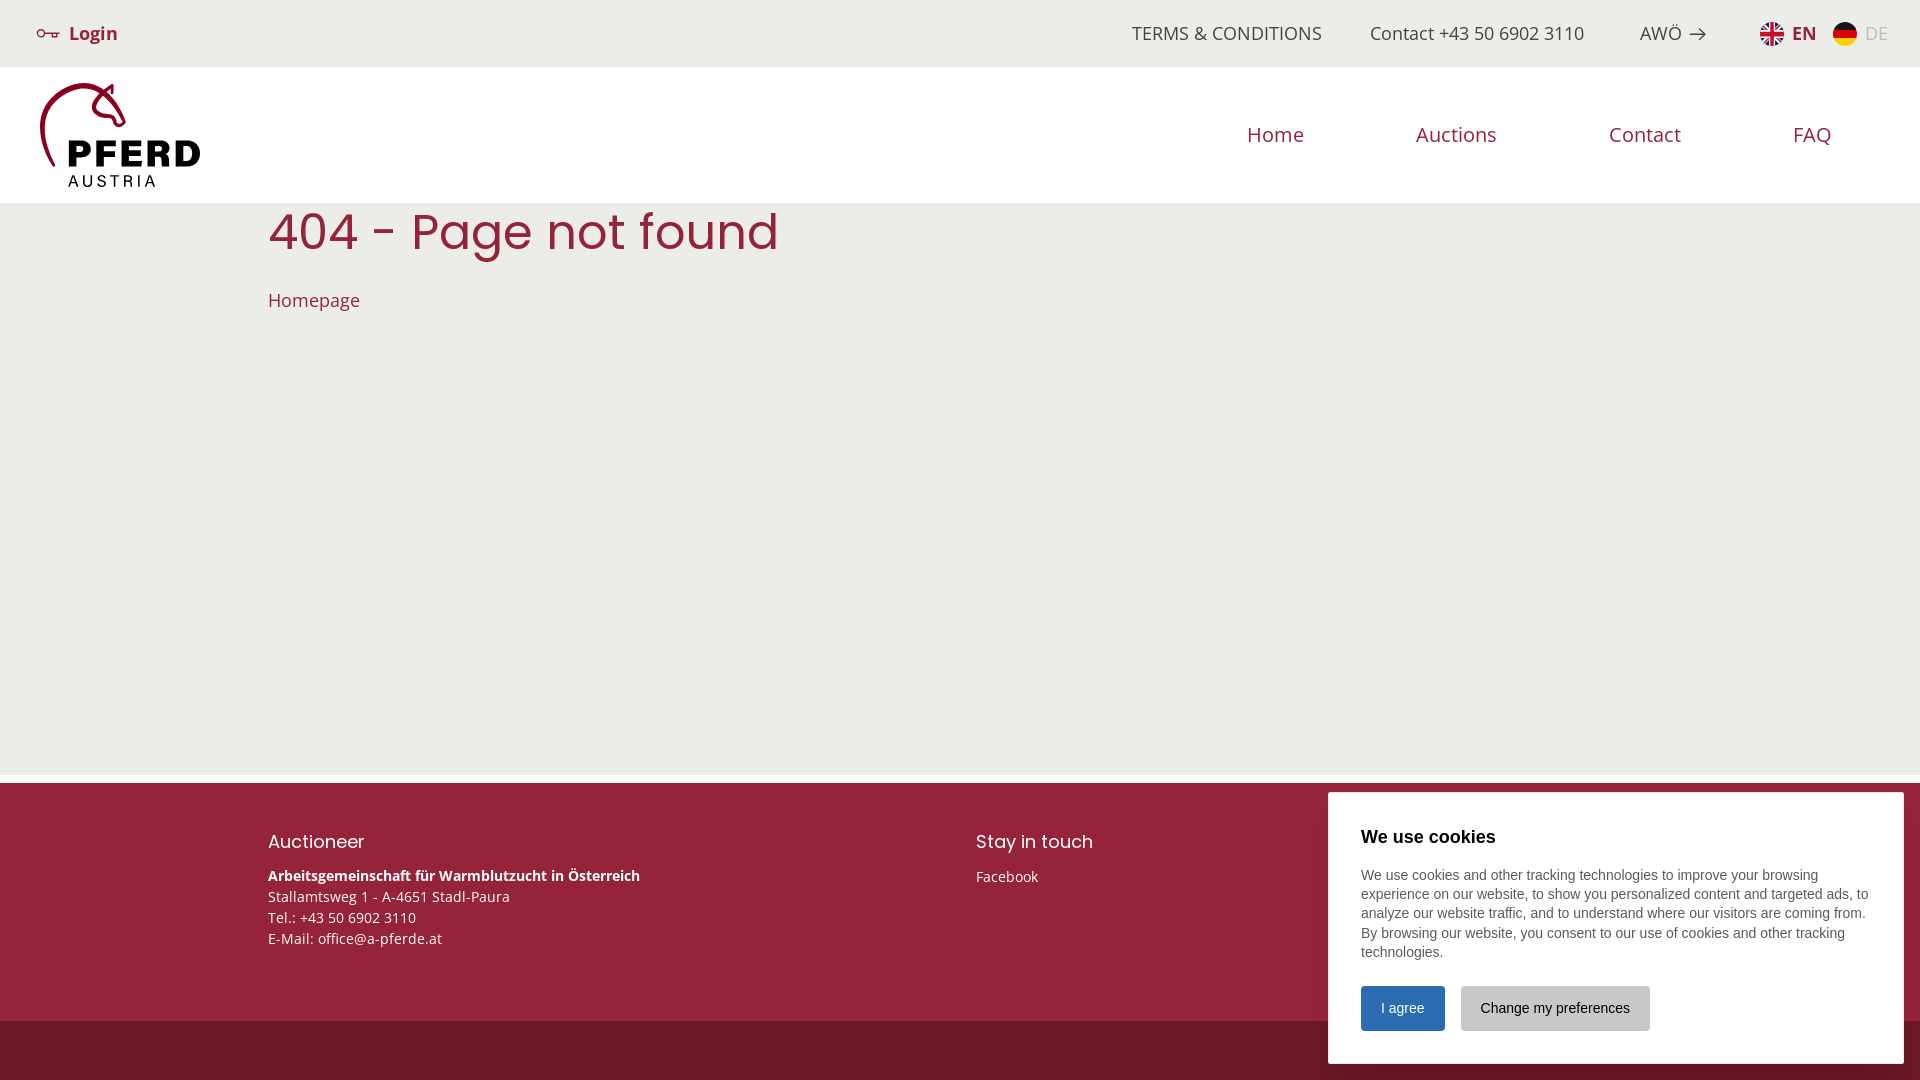 This screenshot has width=1920, height=1080. What do you see at coordinates (1474, 1050) in the screenshot?
I see `Imprint` at bounding box center [1474, 1050].